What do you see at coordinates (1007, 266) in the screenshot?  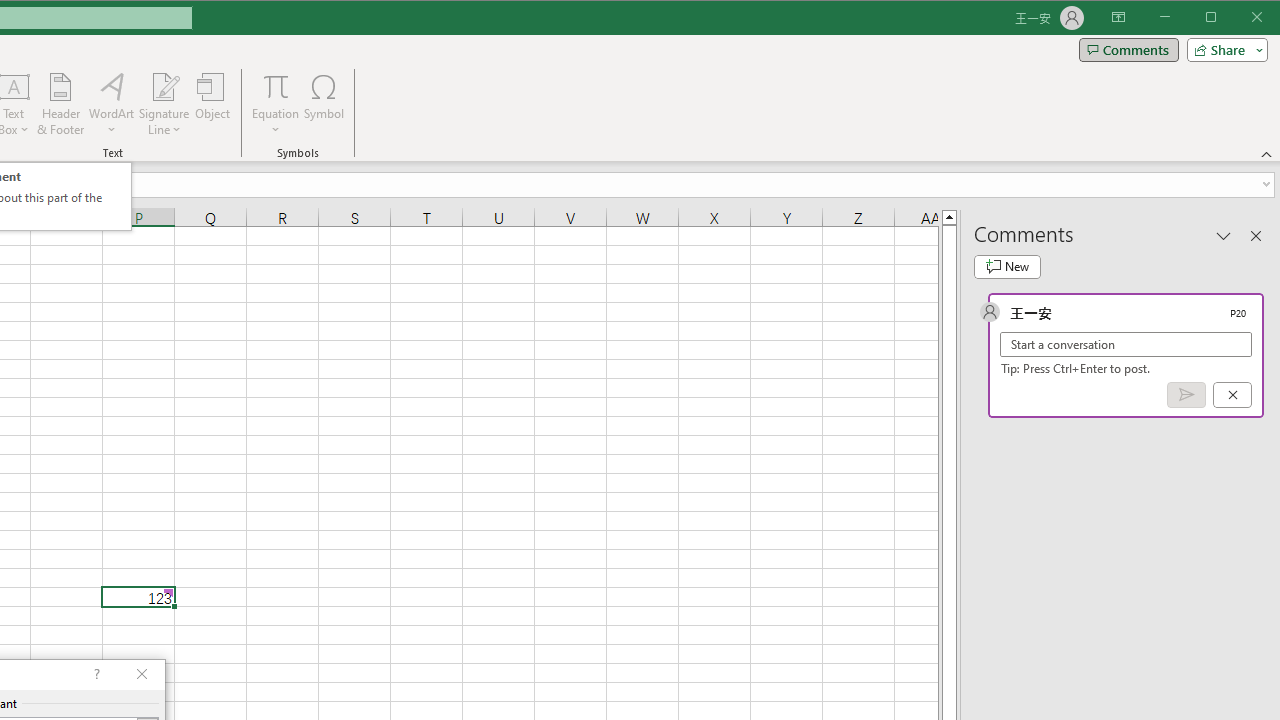 I see `New comment` at bounding box center [1007, 266].